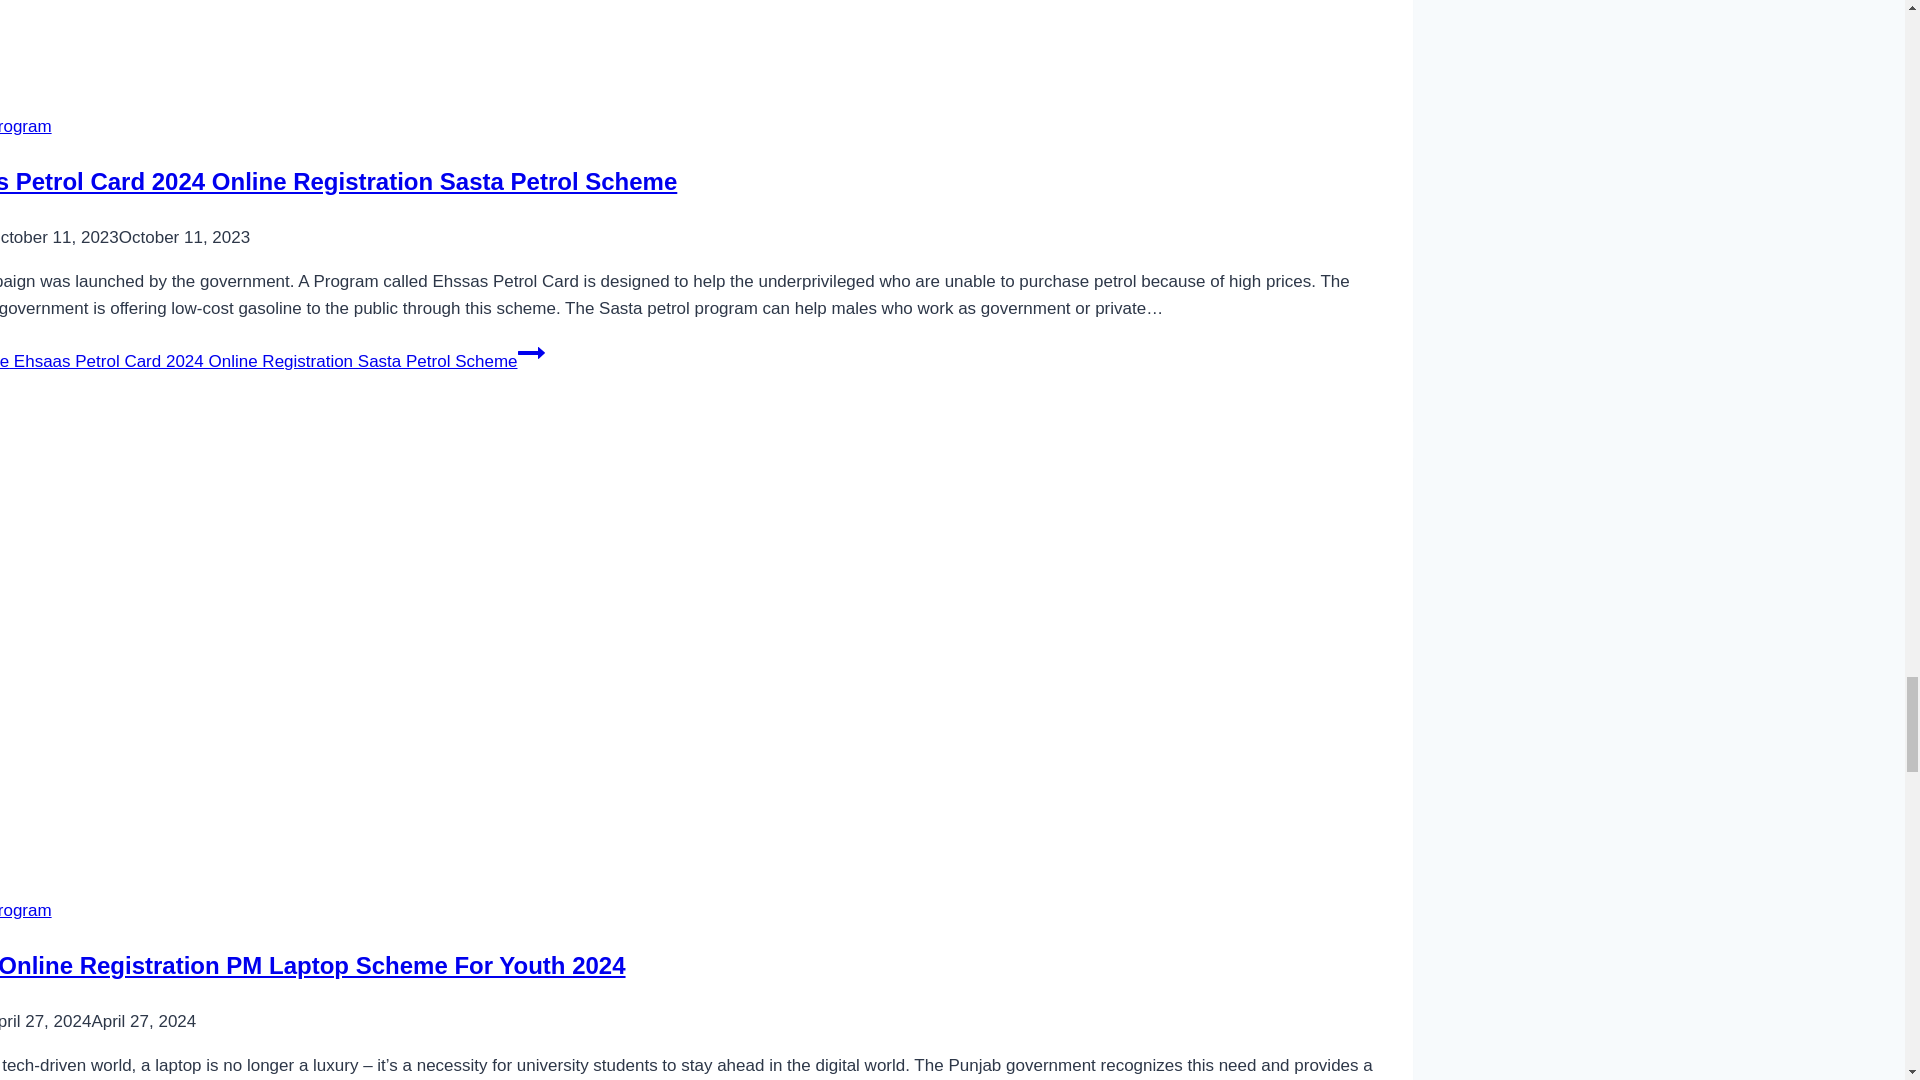 Image resolution: width=1920 pixels, height=1080 pixels. I want to click on Ehsaas Program, so click(26, 910).